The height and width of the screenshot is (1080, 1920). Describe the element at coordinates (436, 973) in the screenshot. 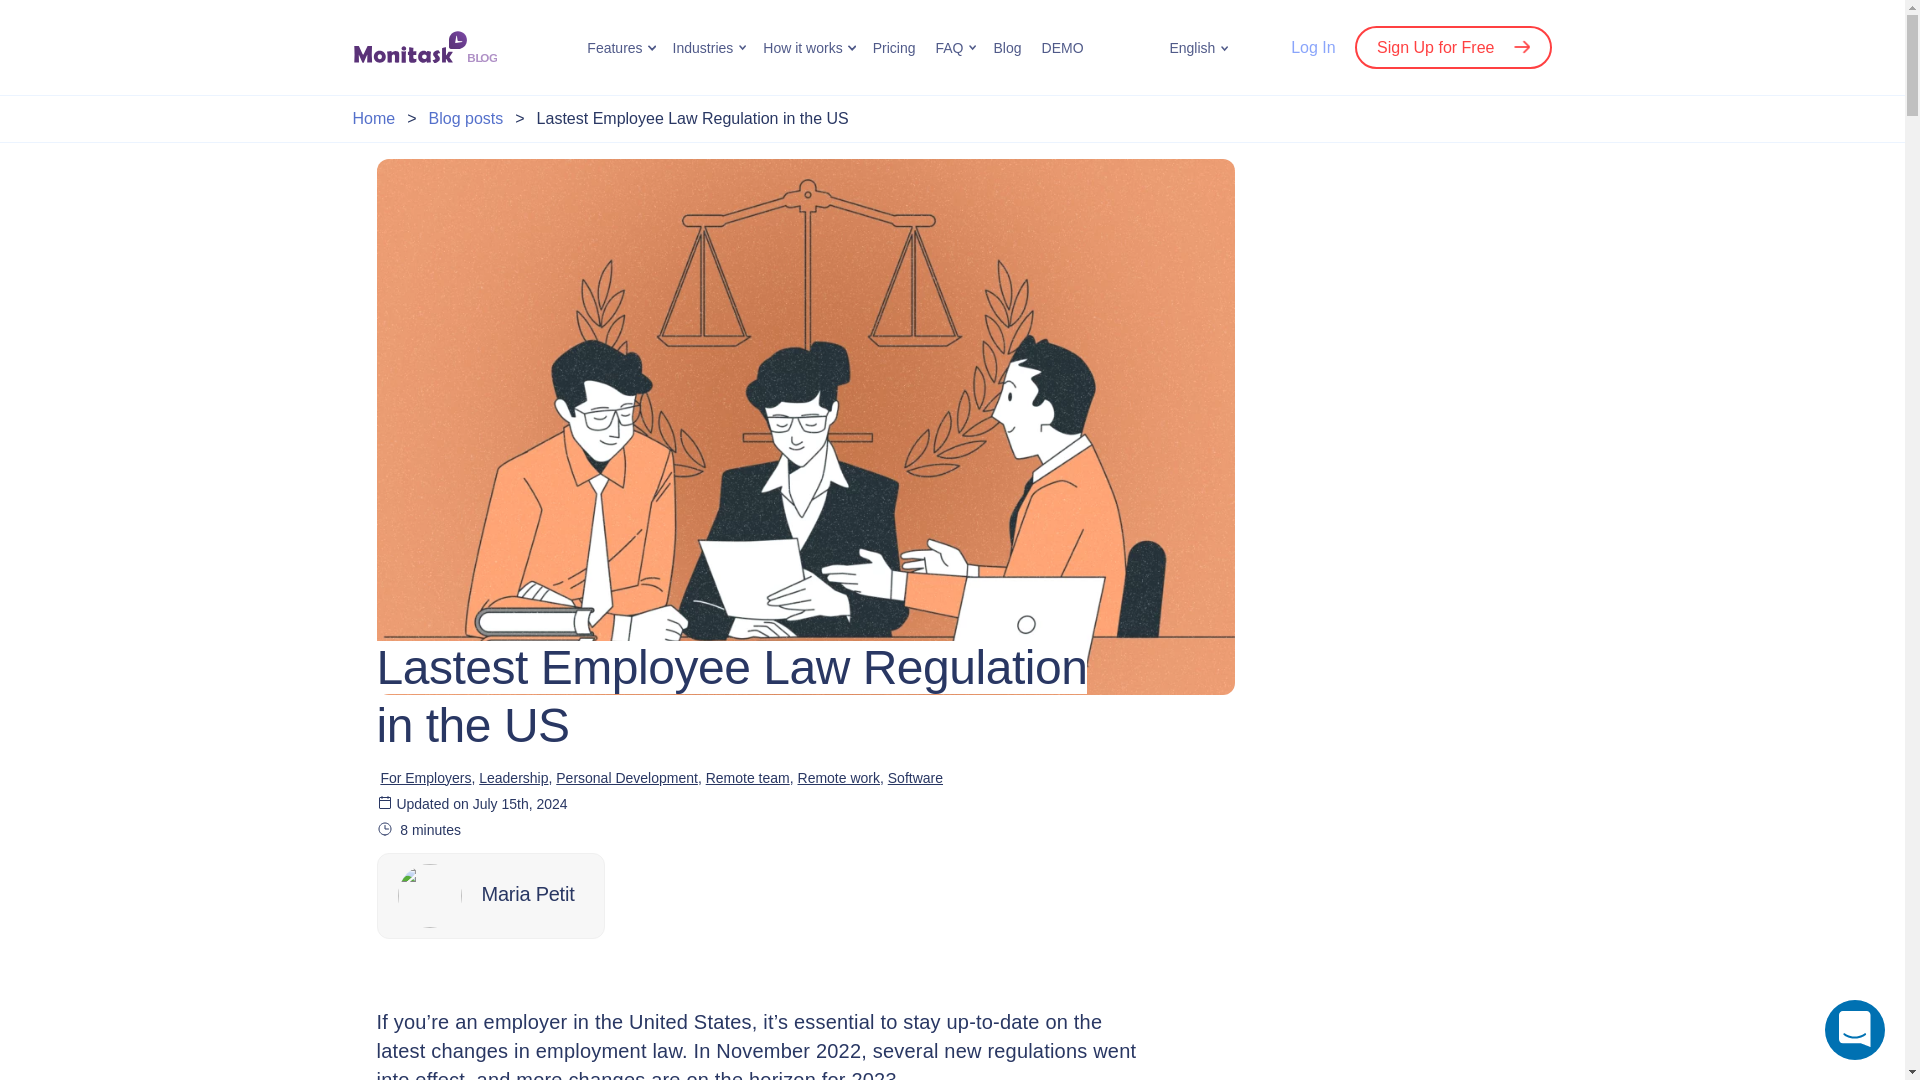

I see `Facebook` at that location.